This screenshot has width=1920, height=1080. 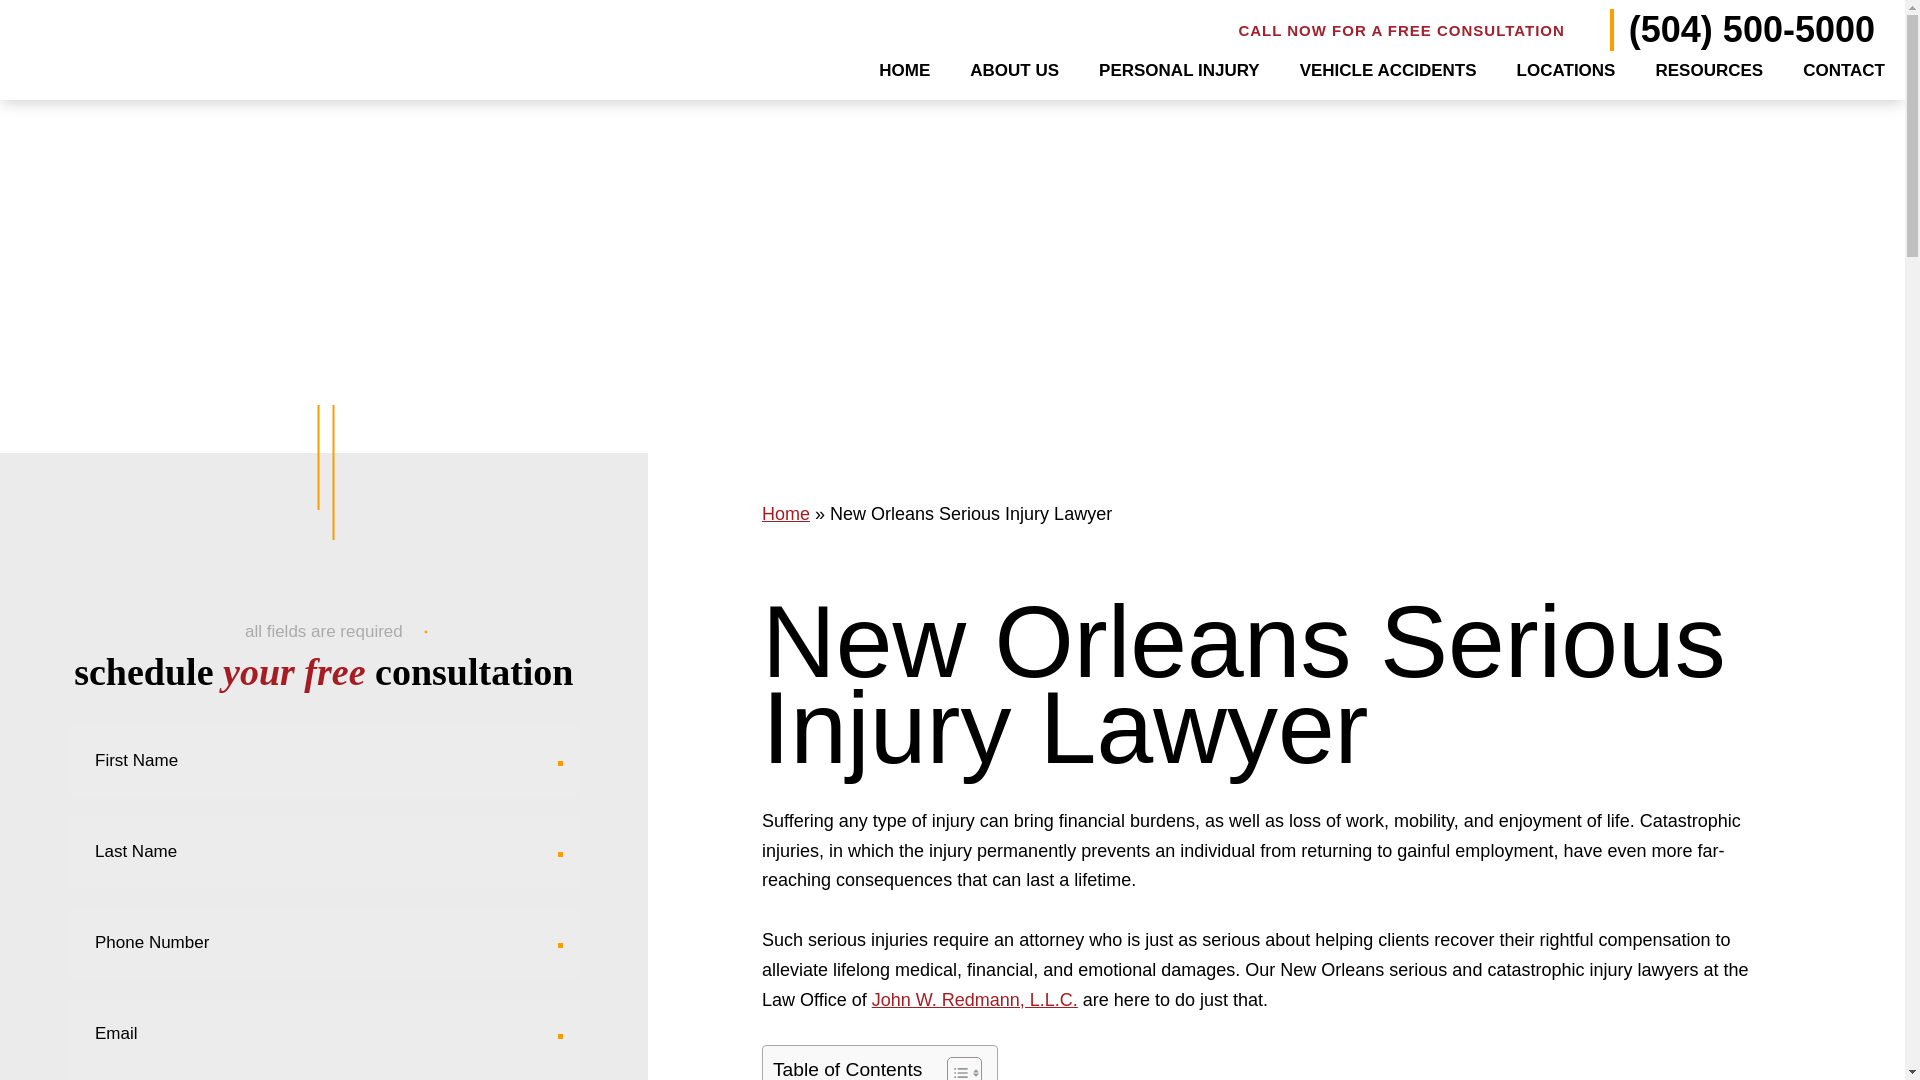 I want to click on Home, so click(x=786, y=514).